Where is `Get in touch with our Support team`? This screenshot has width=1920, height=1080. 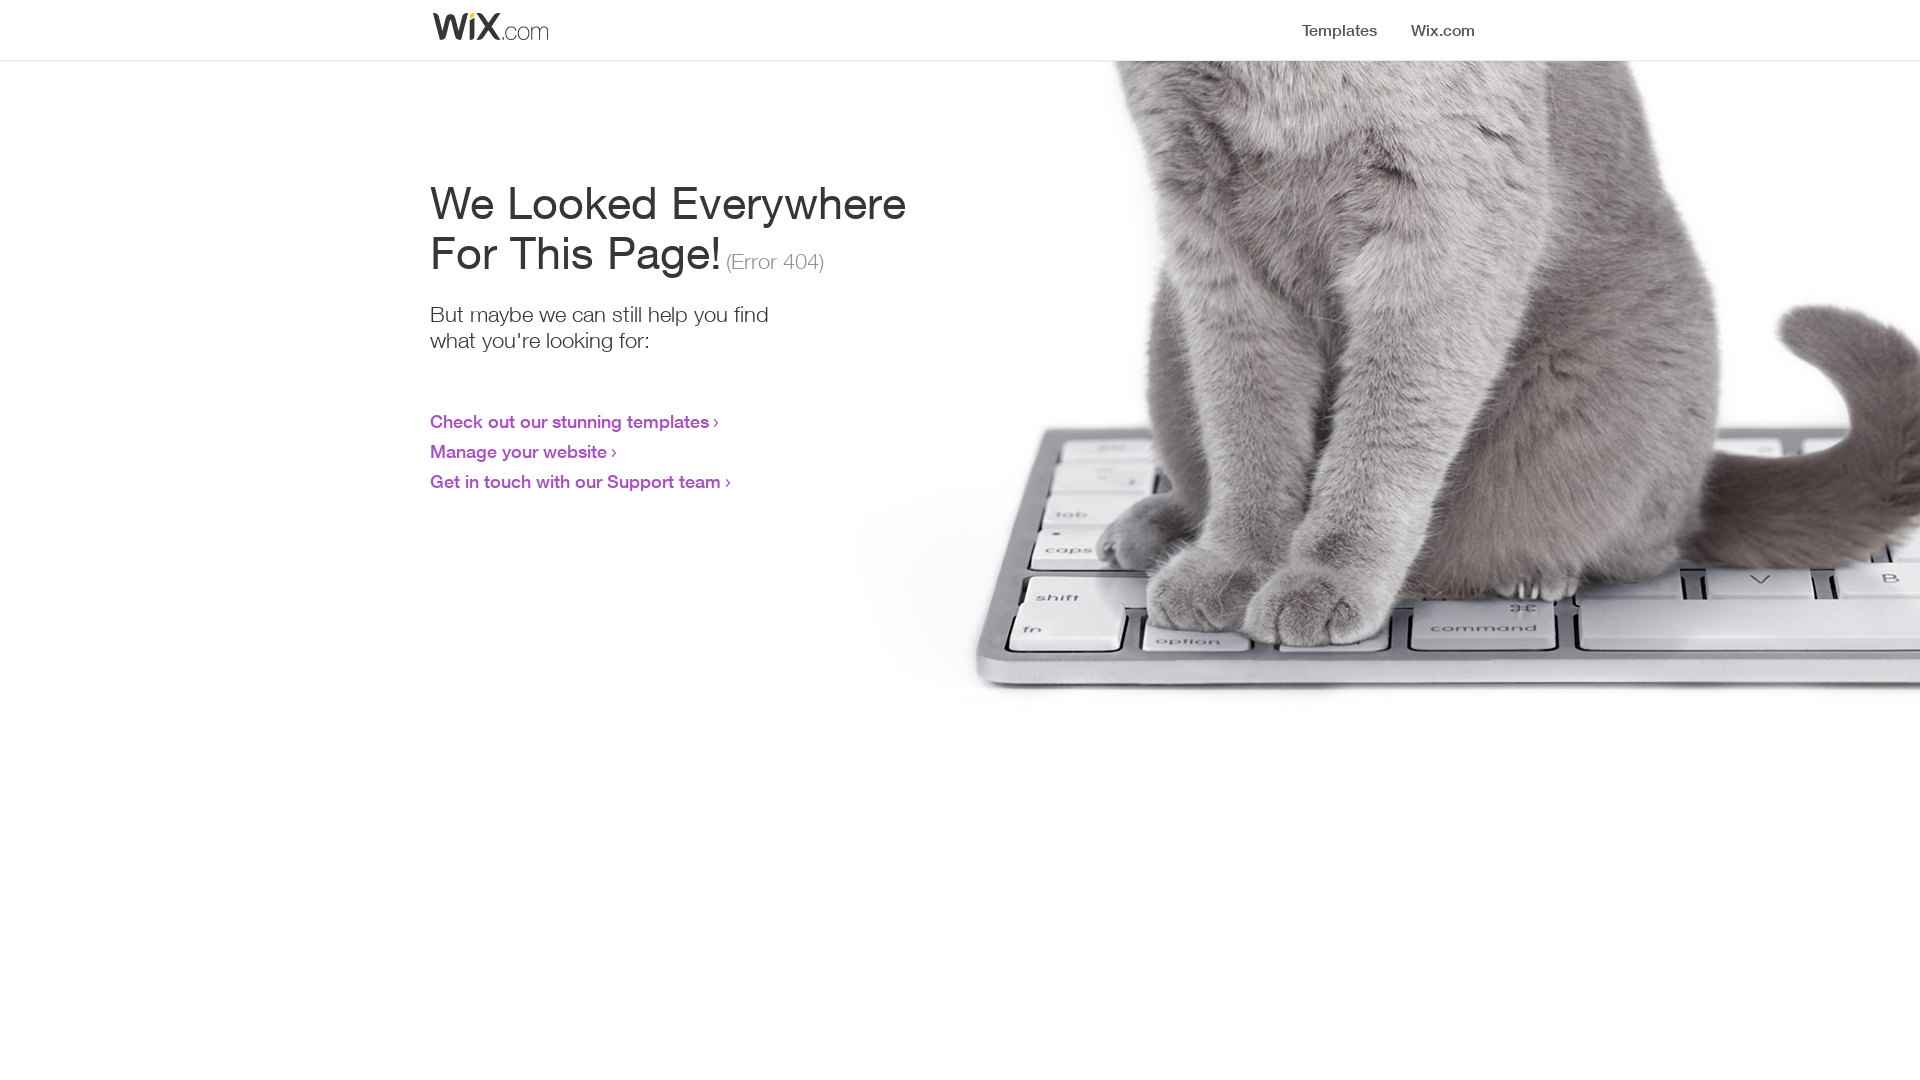 Get in touch with our Support team is located at coordinates (576, 481).